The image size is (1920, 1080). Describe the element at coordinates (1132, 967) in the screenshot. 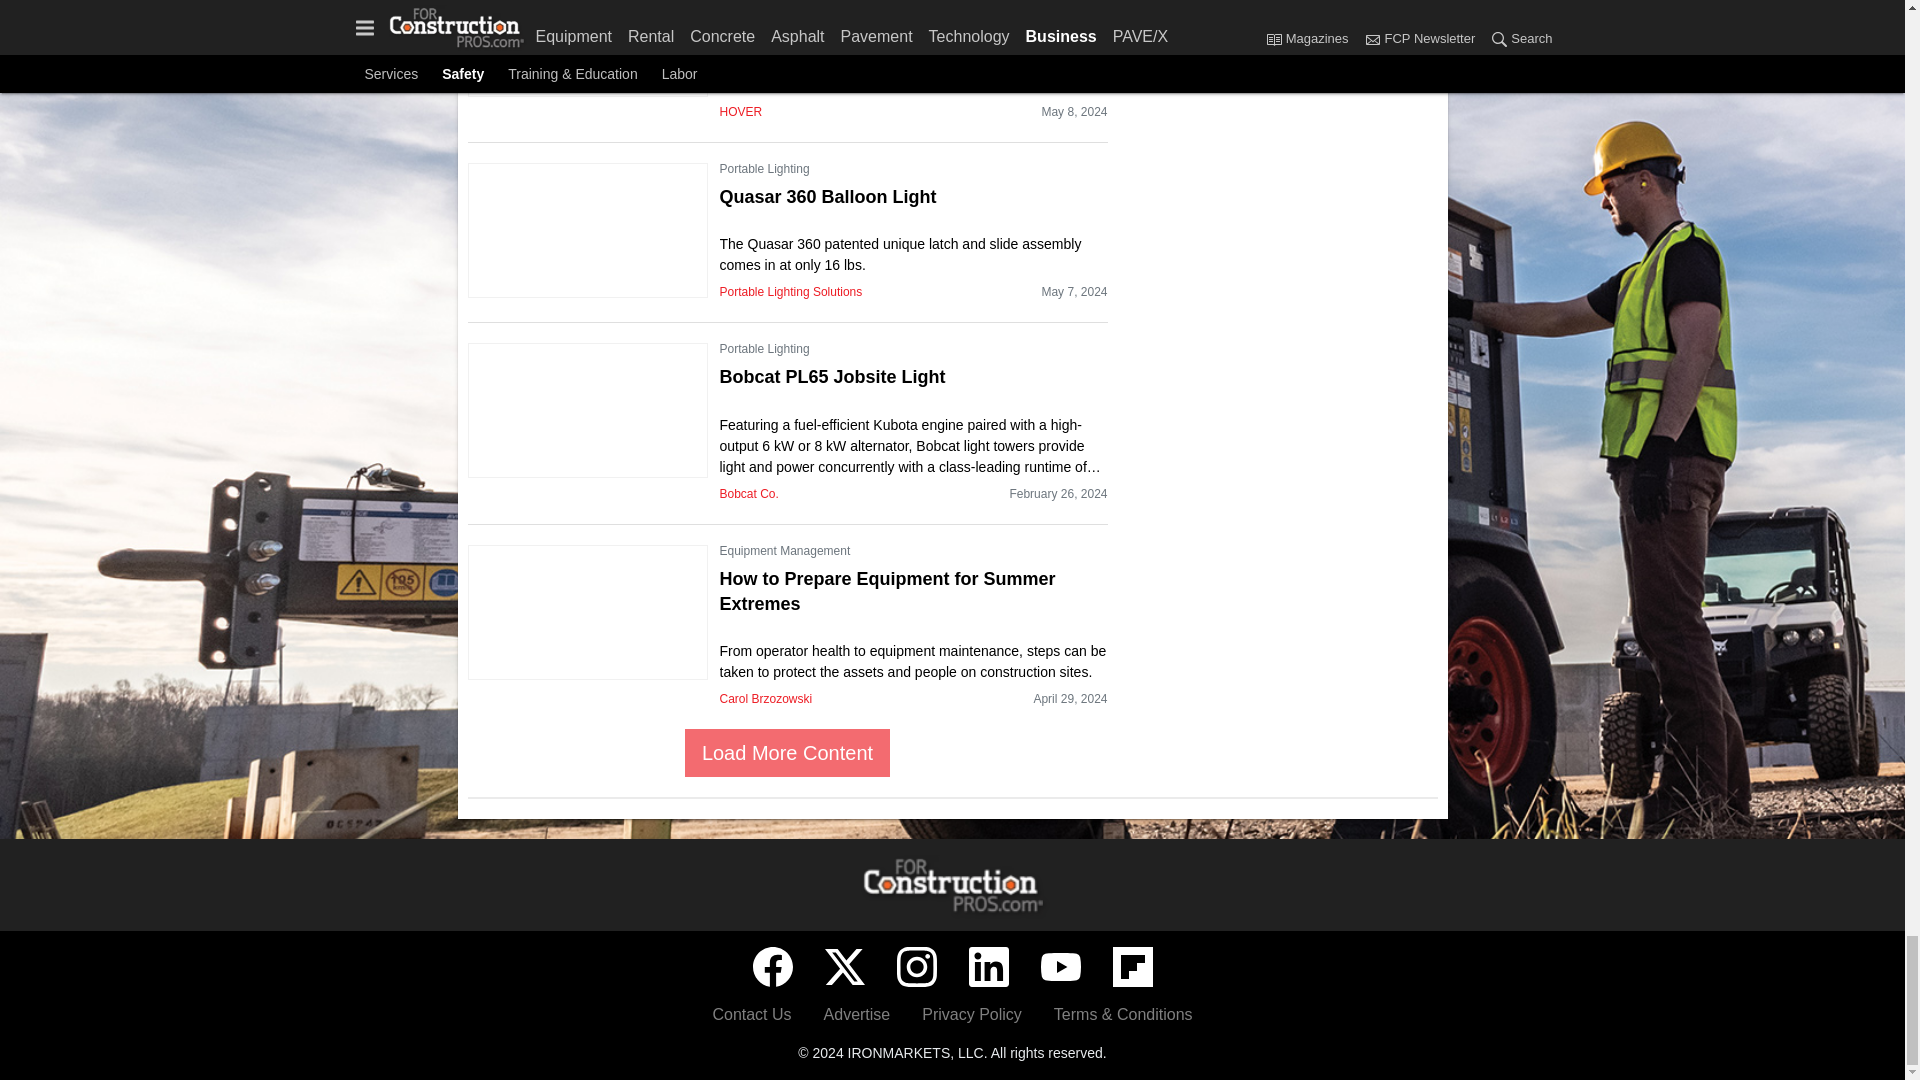

I see `Flipboard icon` at that location.